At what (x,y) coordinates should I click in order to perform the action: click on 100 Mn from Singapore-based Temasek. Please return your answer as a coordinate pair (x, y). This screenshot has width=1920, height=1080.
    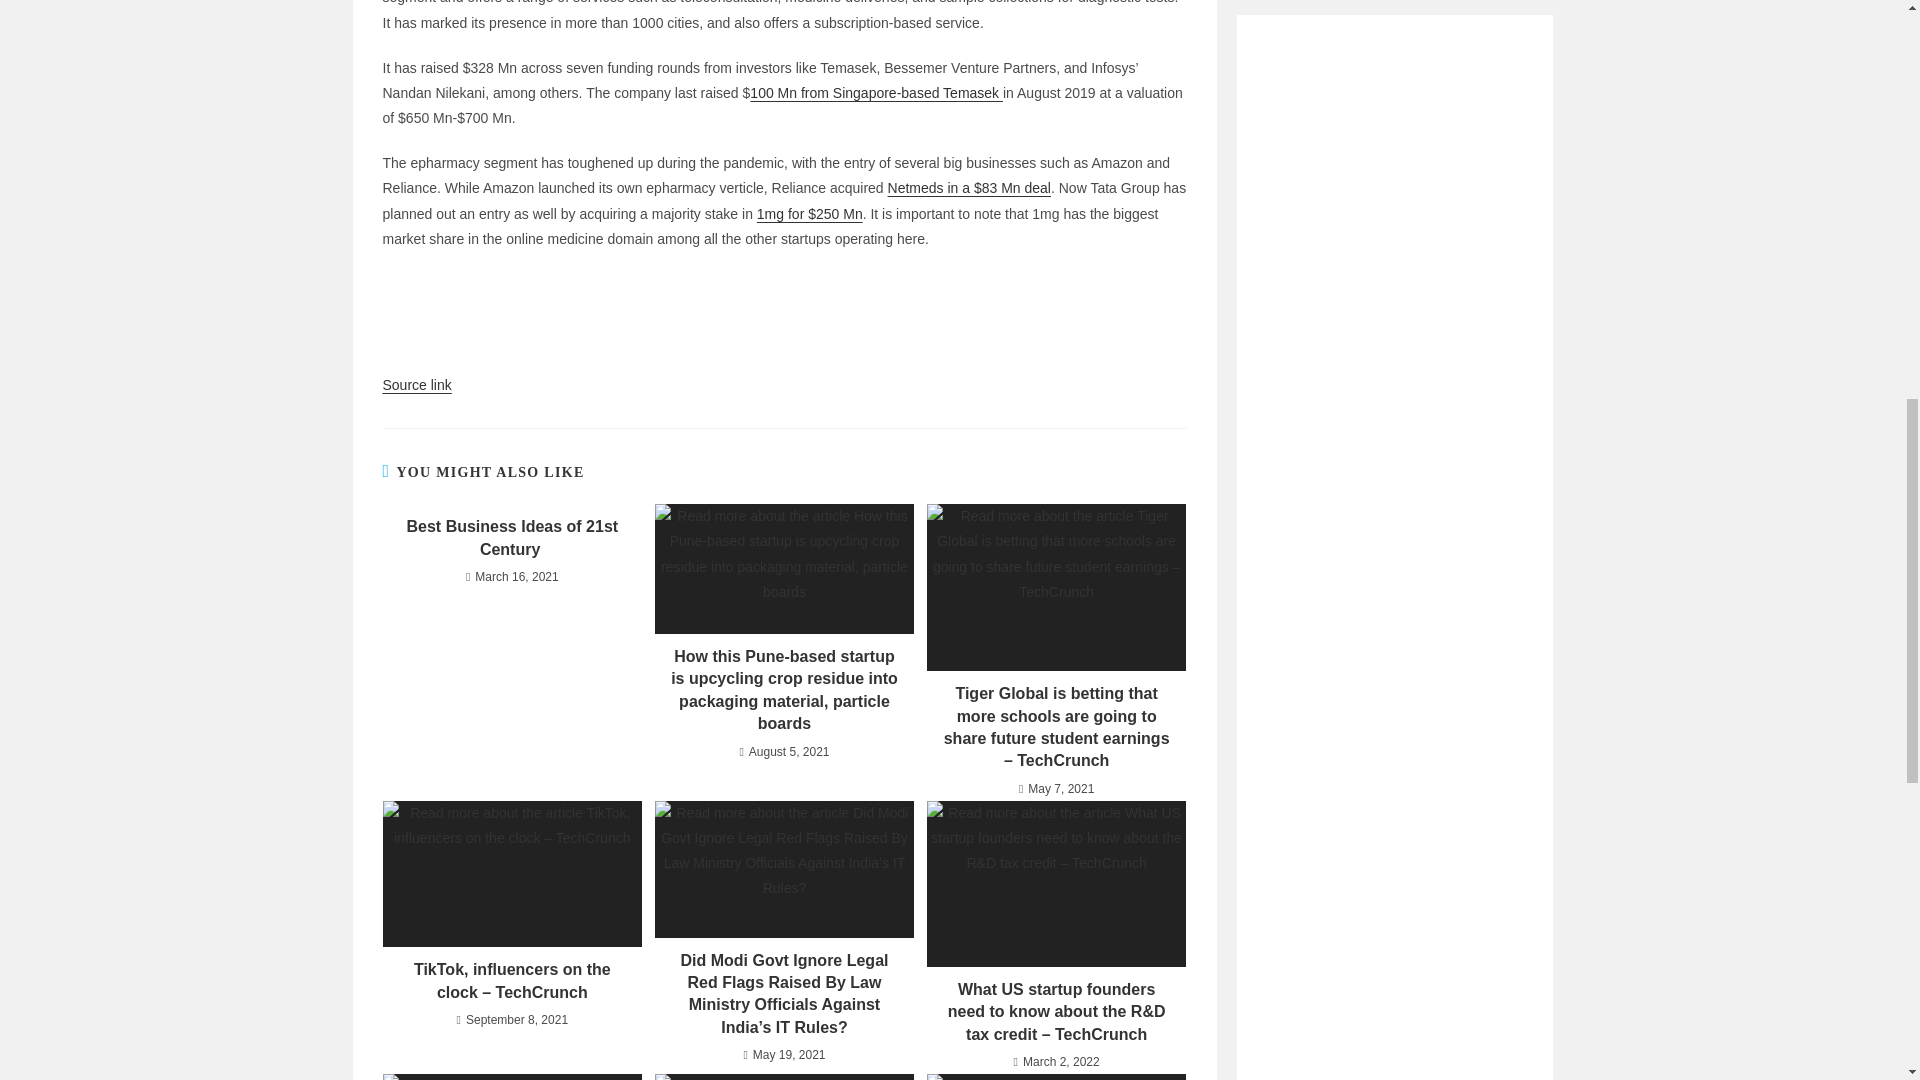
    Looking at the image, I should click on (876, 93).